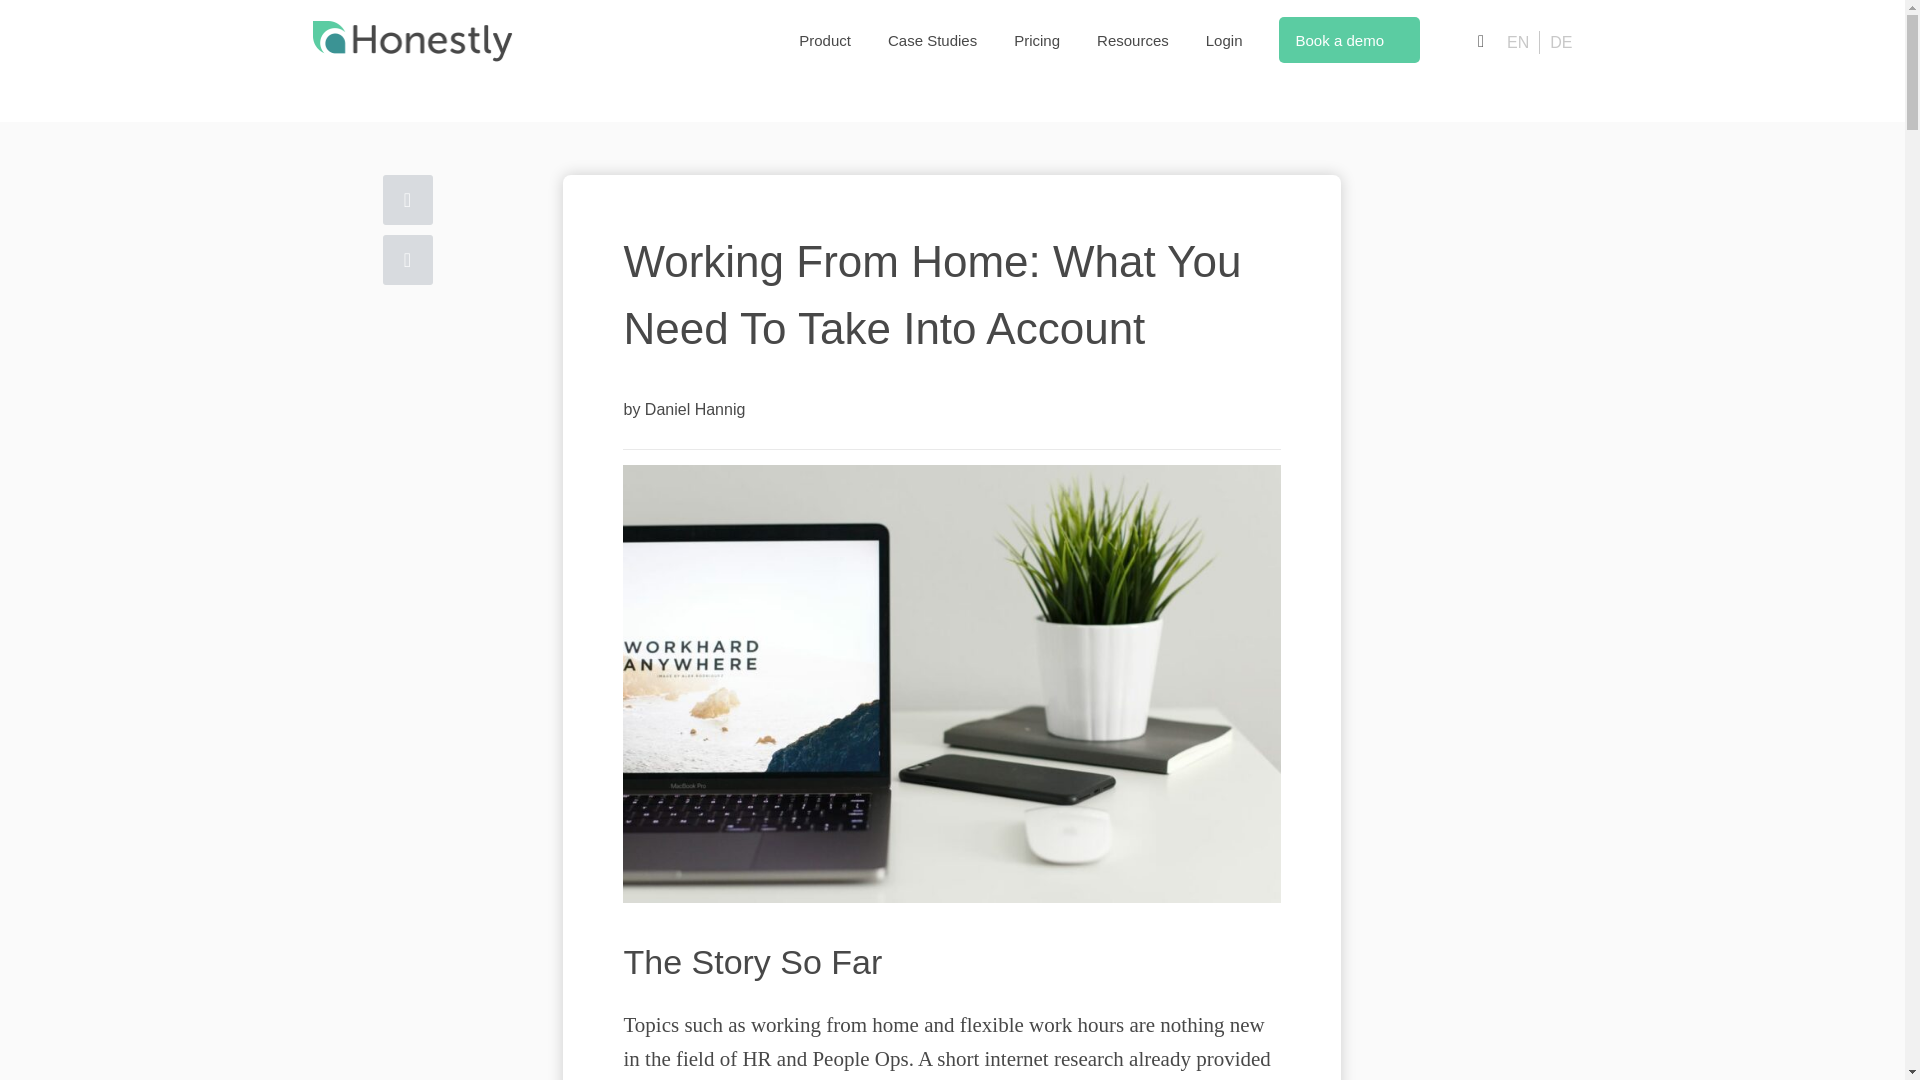  Describe the element at coordinates (1224, 39) in the screenshot. I see `Login` at that location.